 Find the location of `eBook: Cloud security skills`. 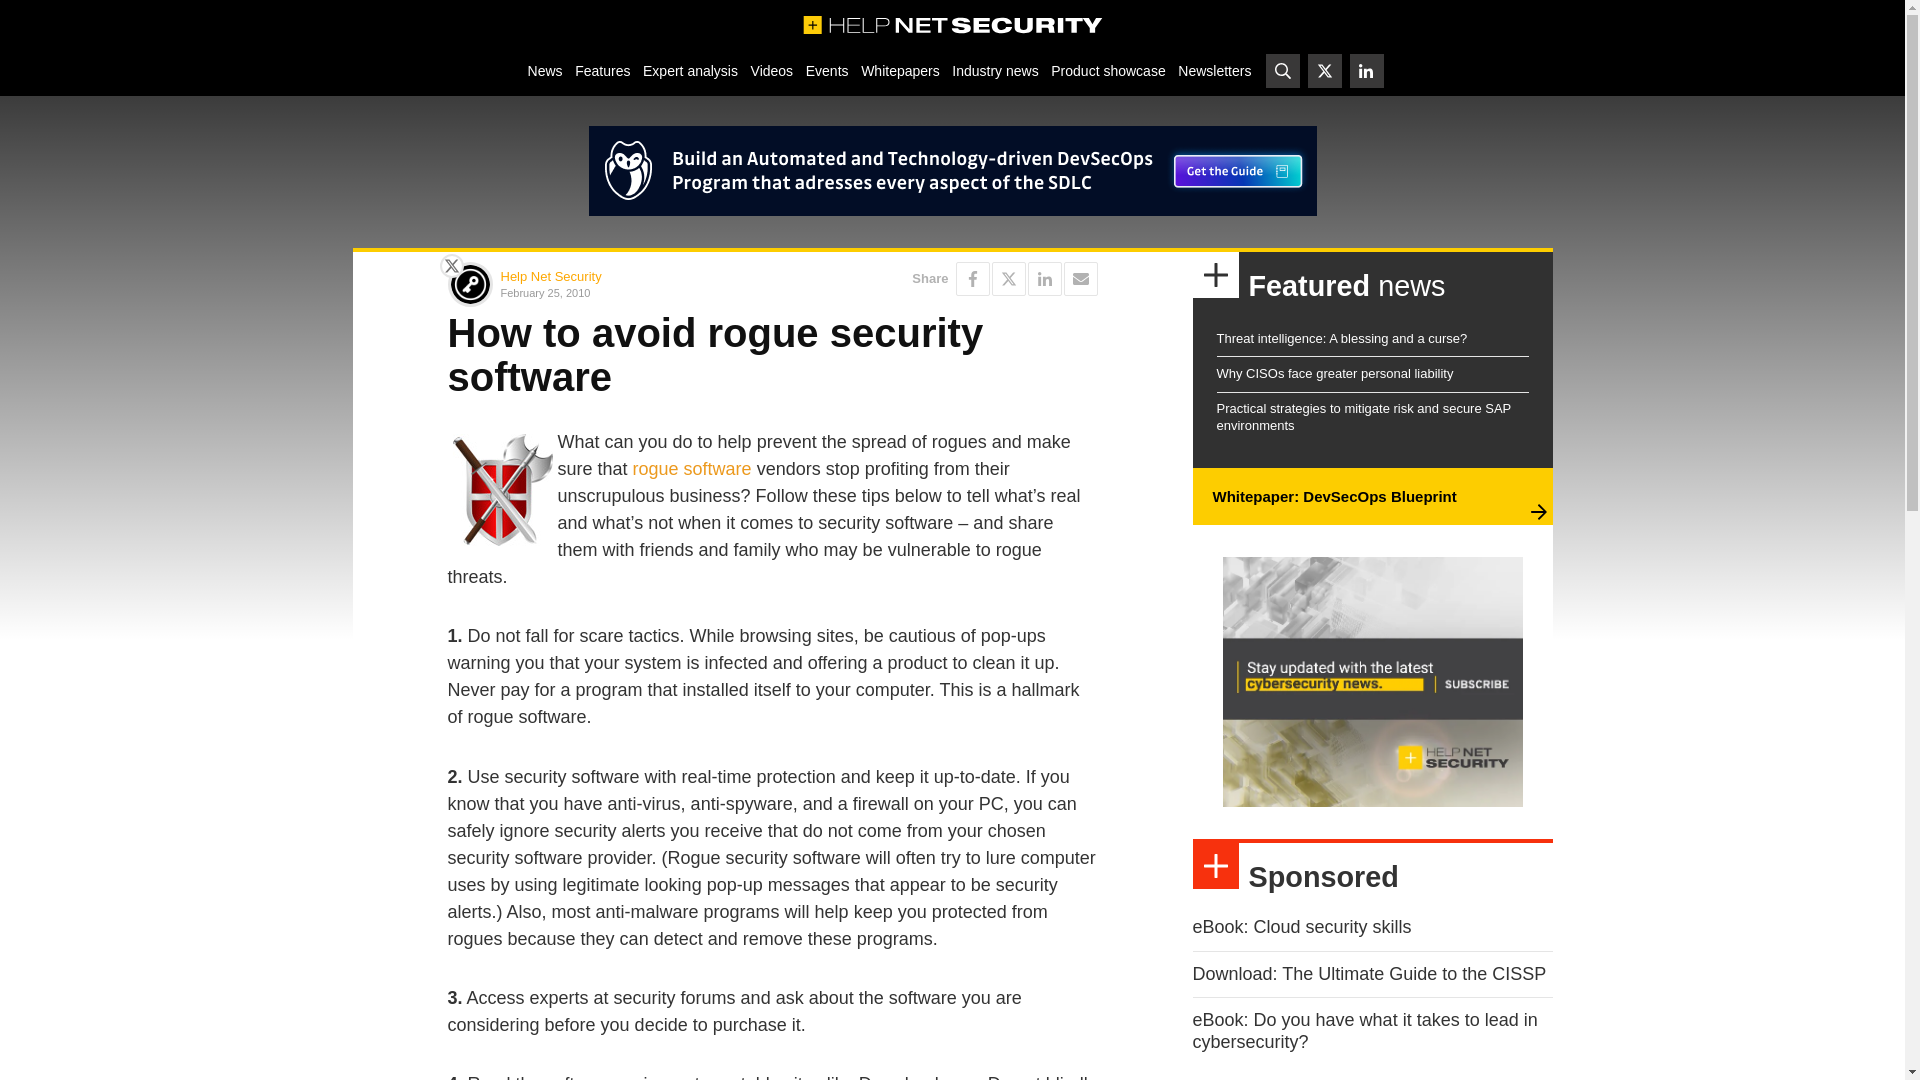

eBook: Cloud security skills is located at coordinates (1302, 926).